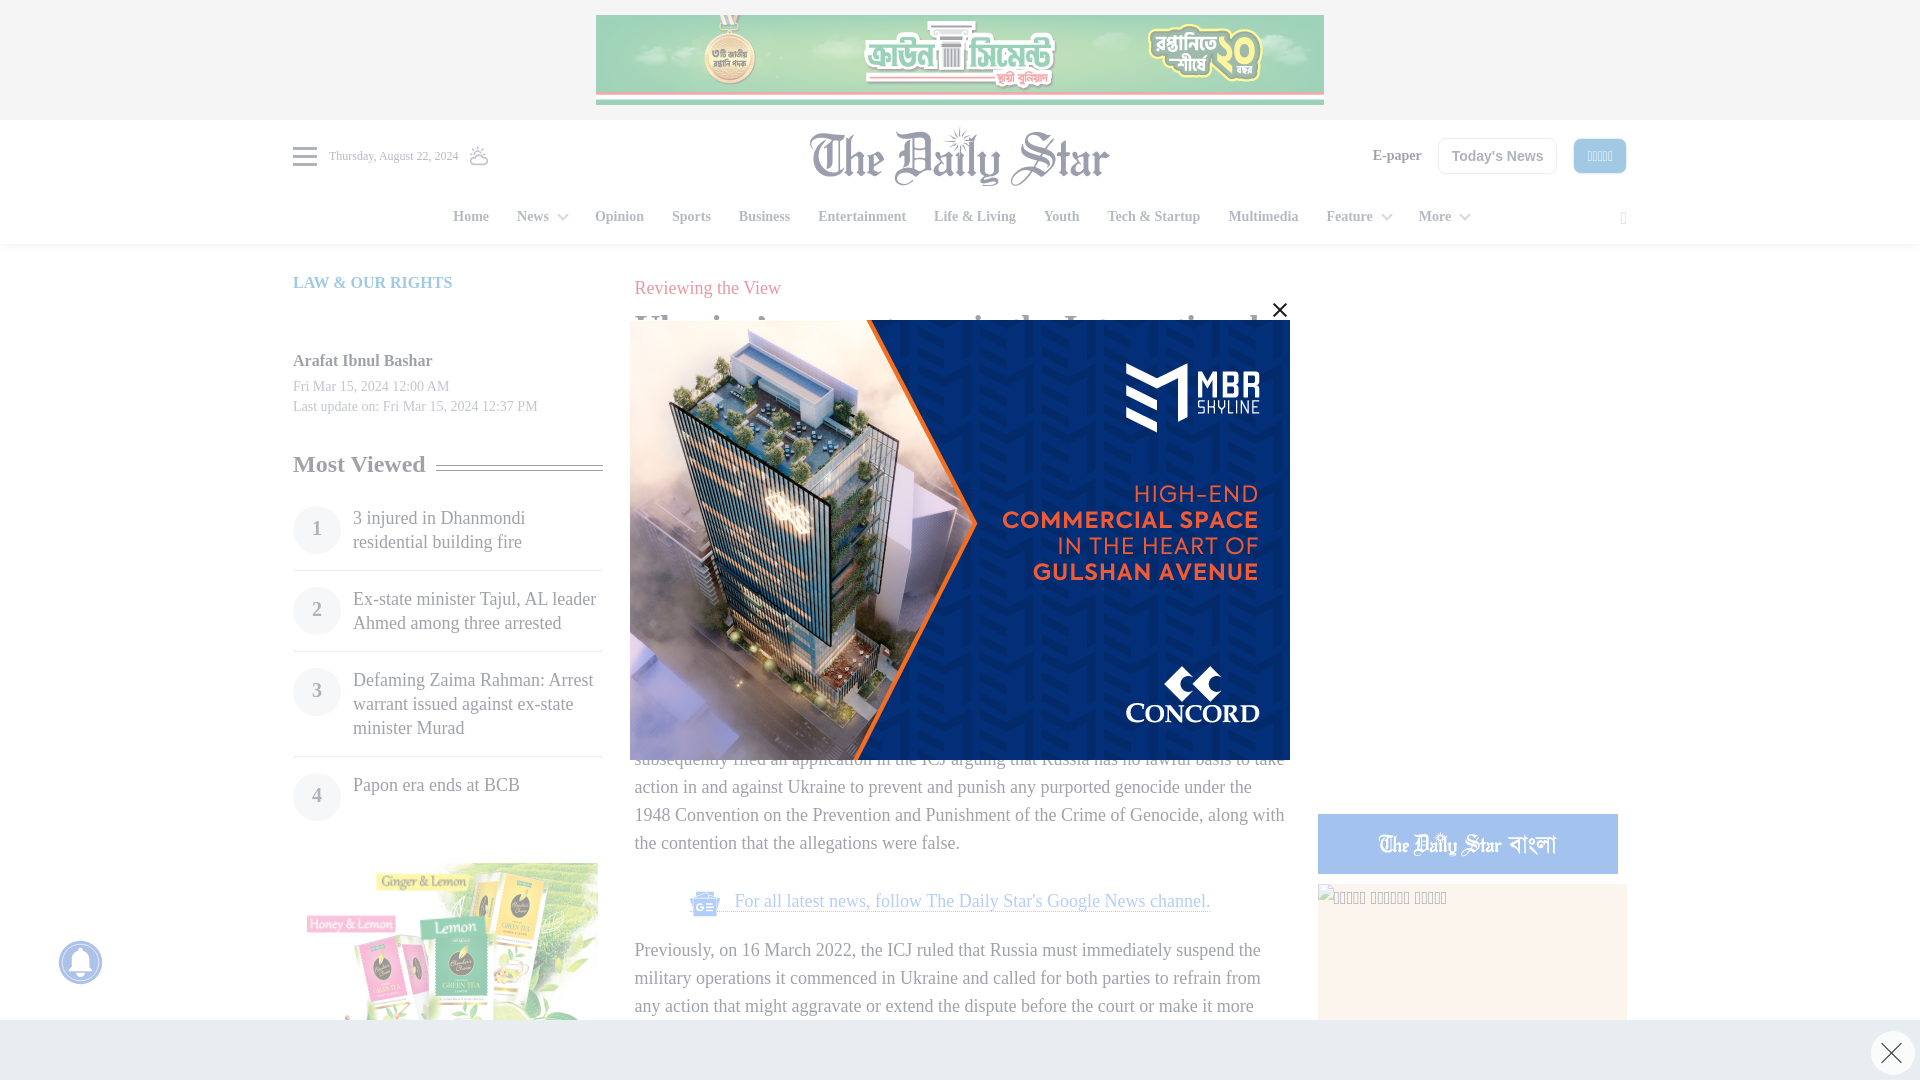 Image resolution: width=1920 pixels, height=1080 pixels. I want to click on Sports, so click(692, 218).